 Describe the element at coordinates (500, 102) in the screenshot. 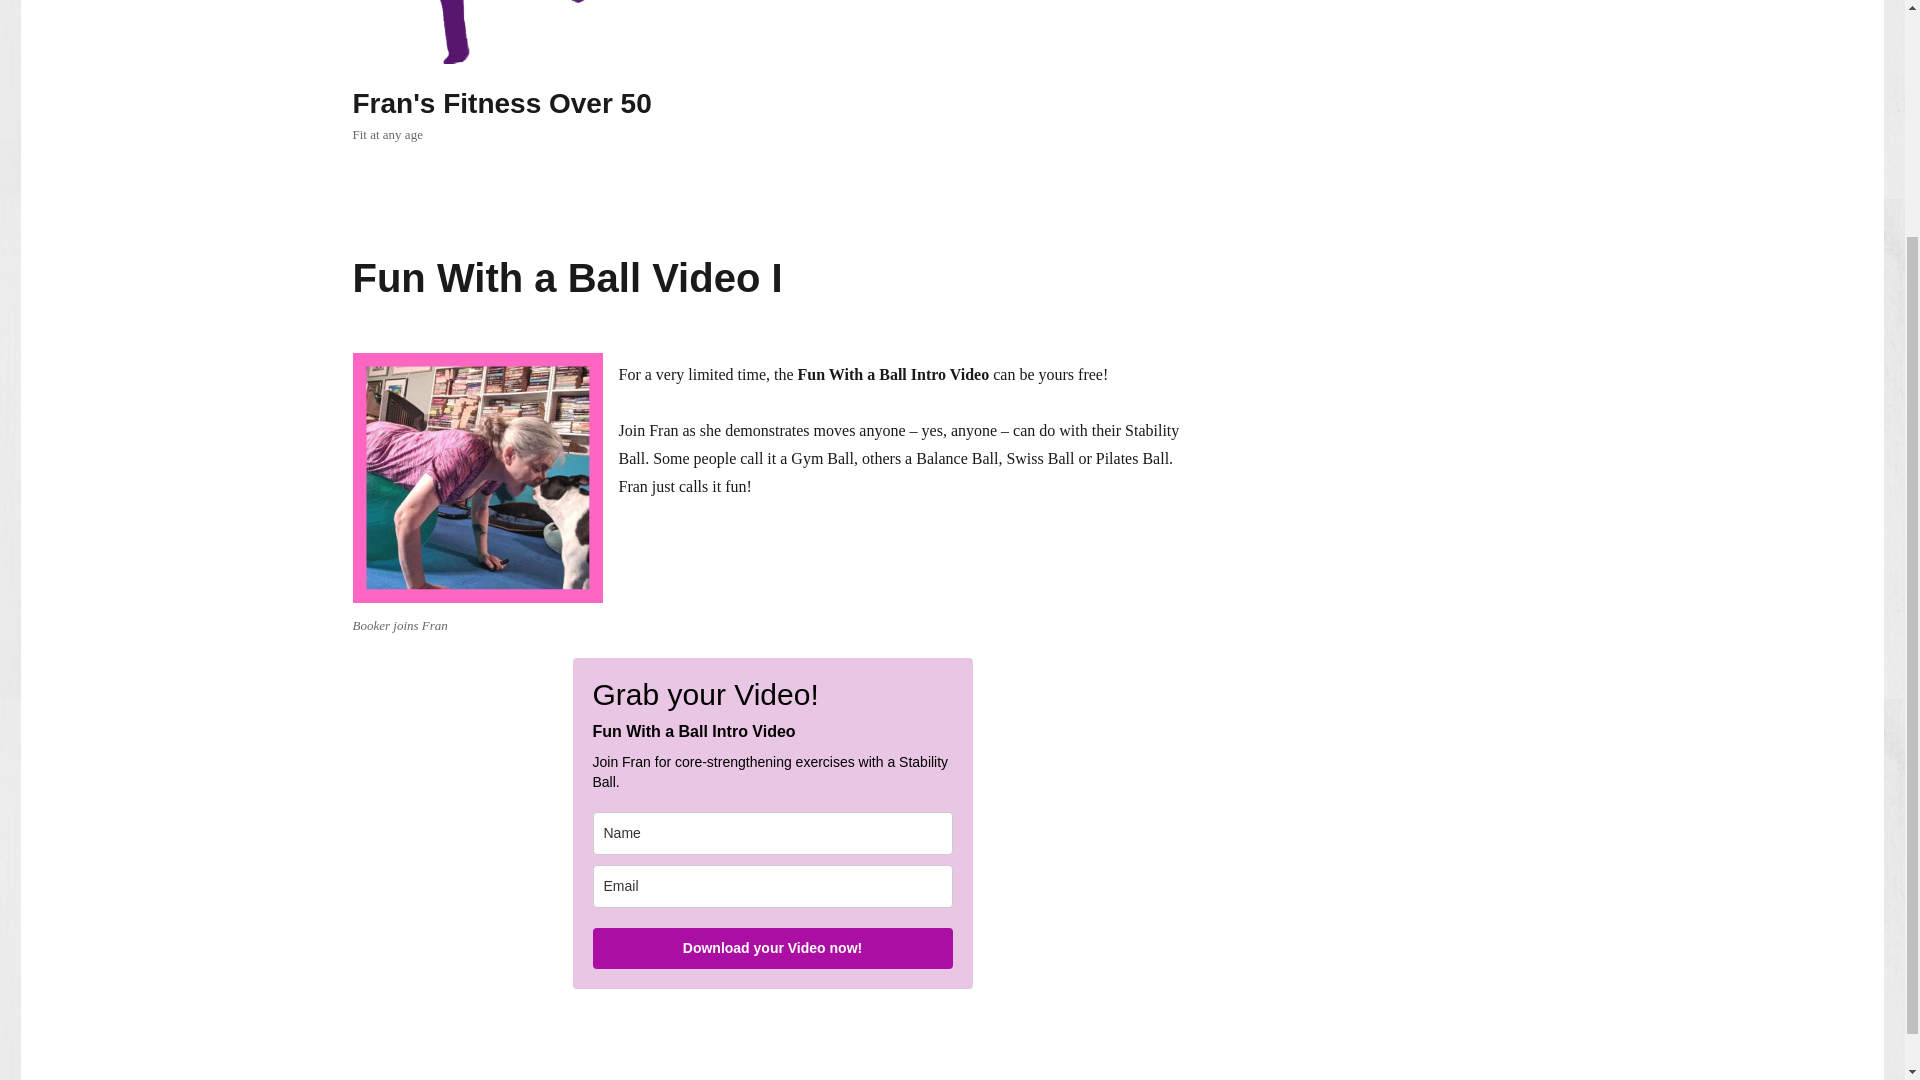

I see `Fran's Fitness Over 50` at that location.